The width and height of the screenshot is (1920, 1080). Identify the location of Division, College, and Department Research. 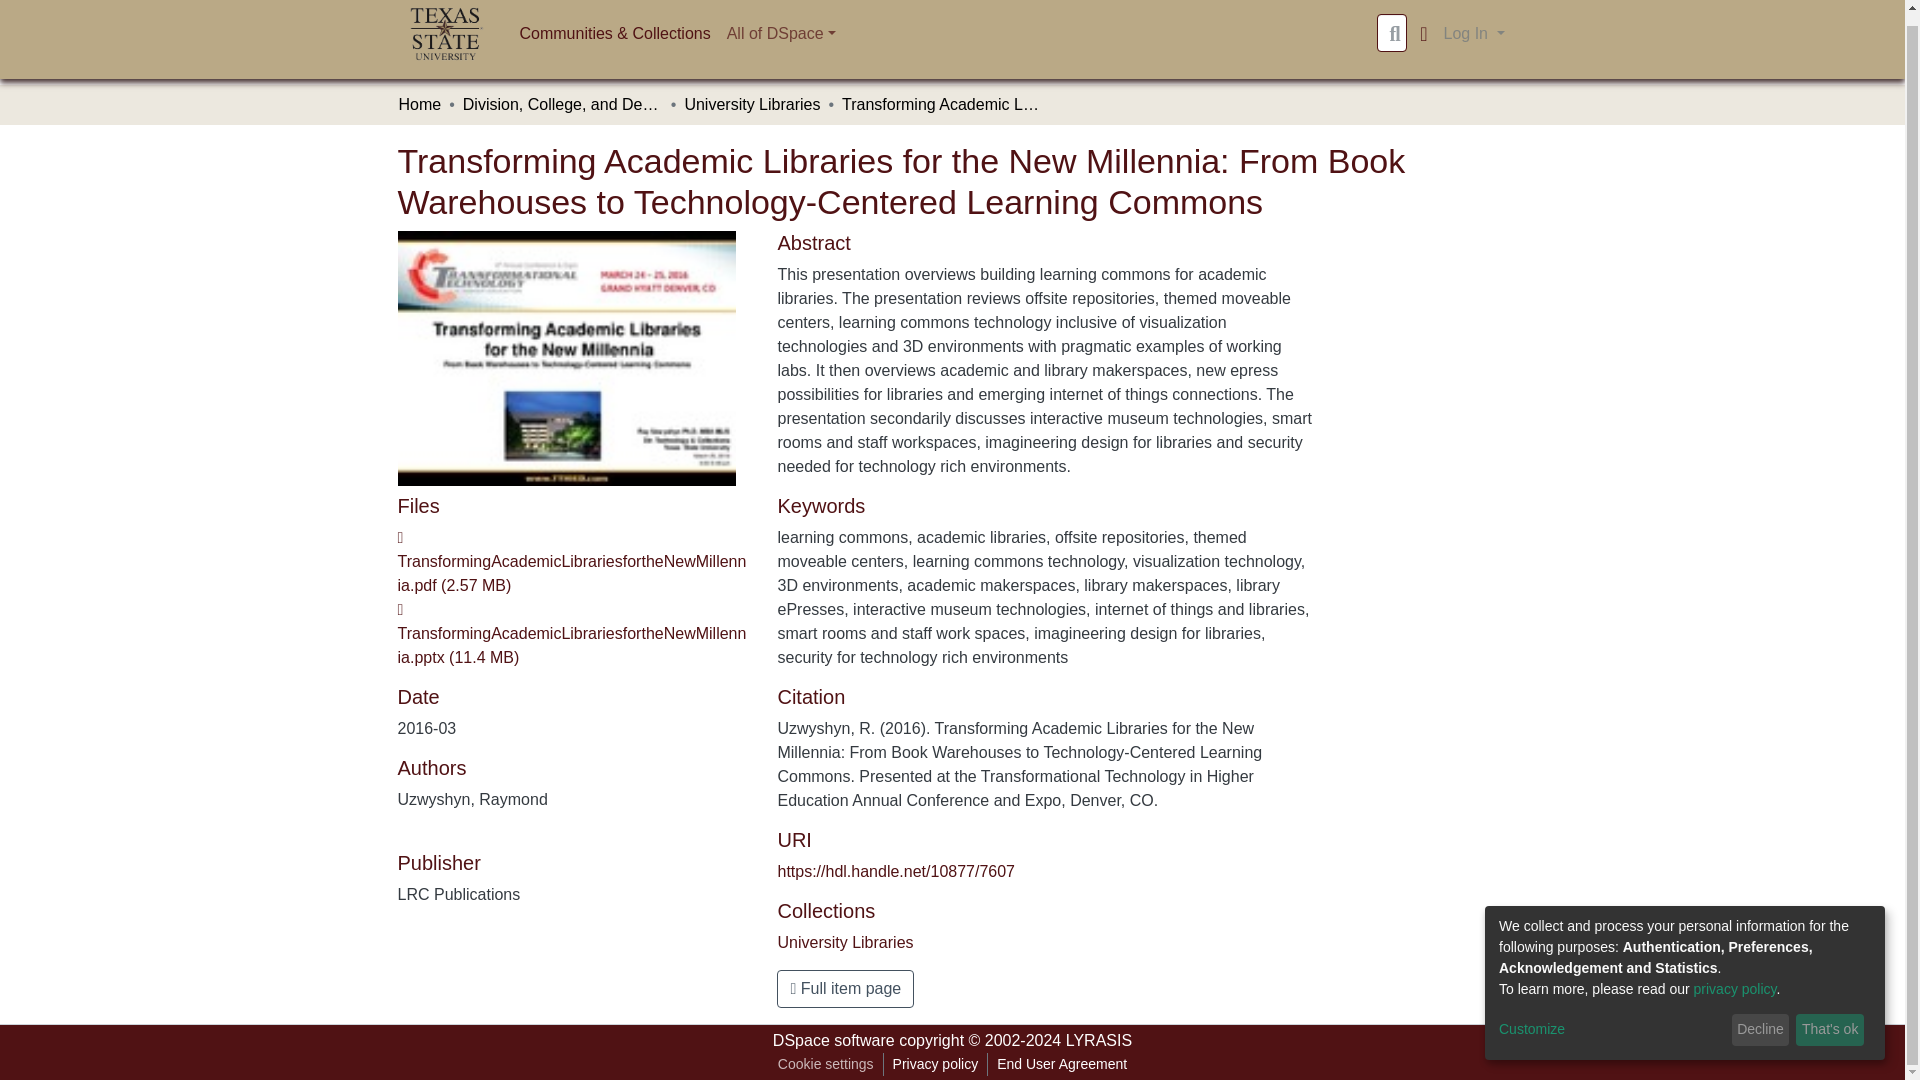
(562, 104).